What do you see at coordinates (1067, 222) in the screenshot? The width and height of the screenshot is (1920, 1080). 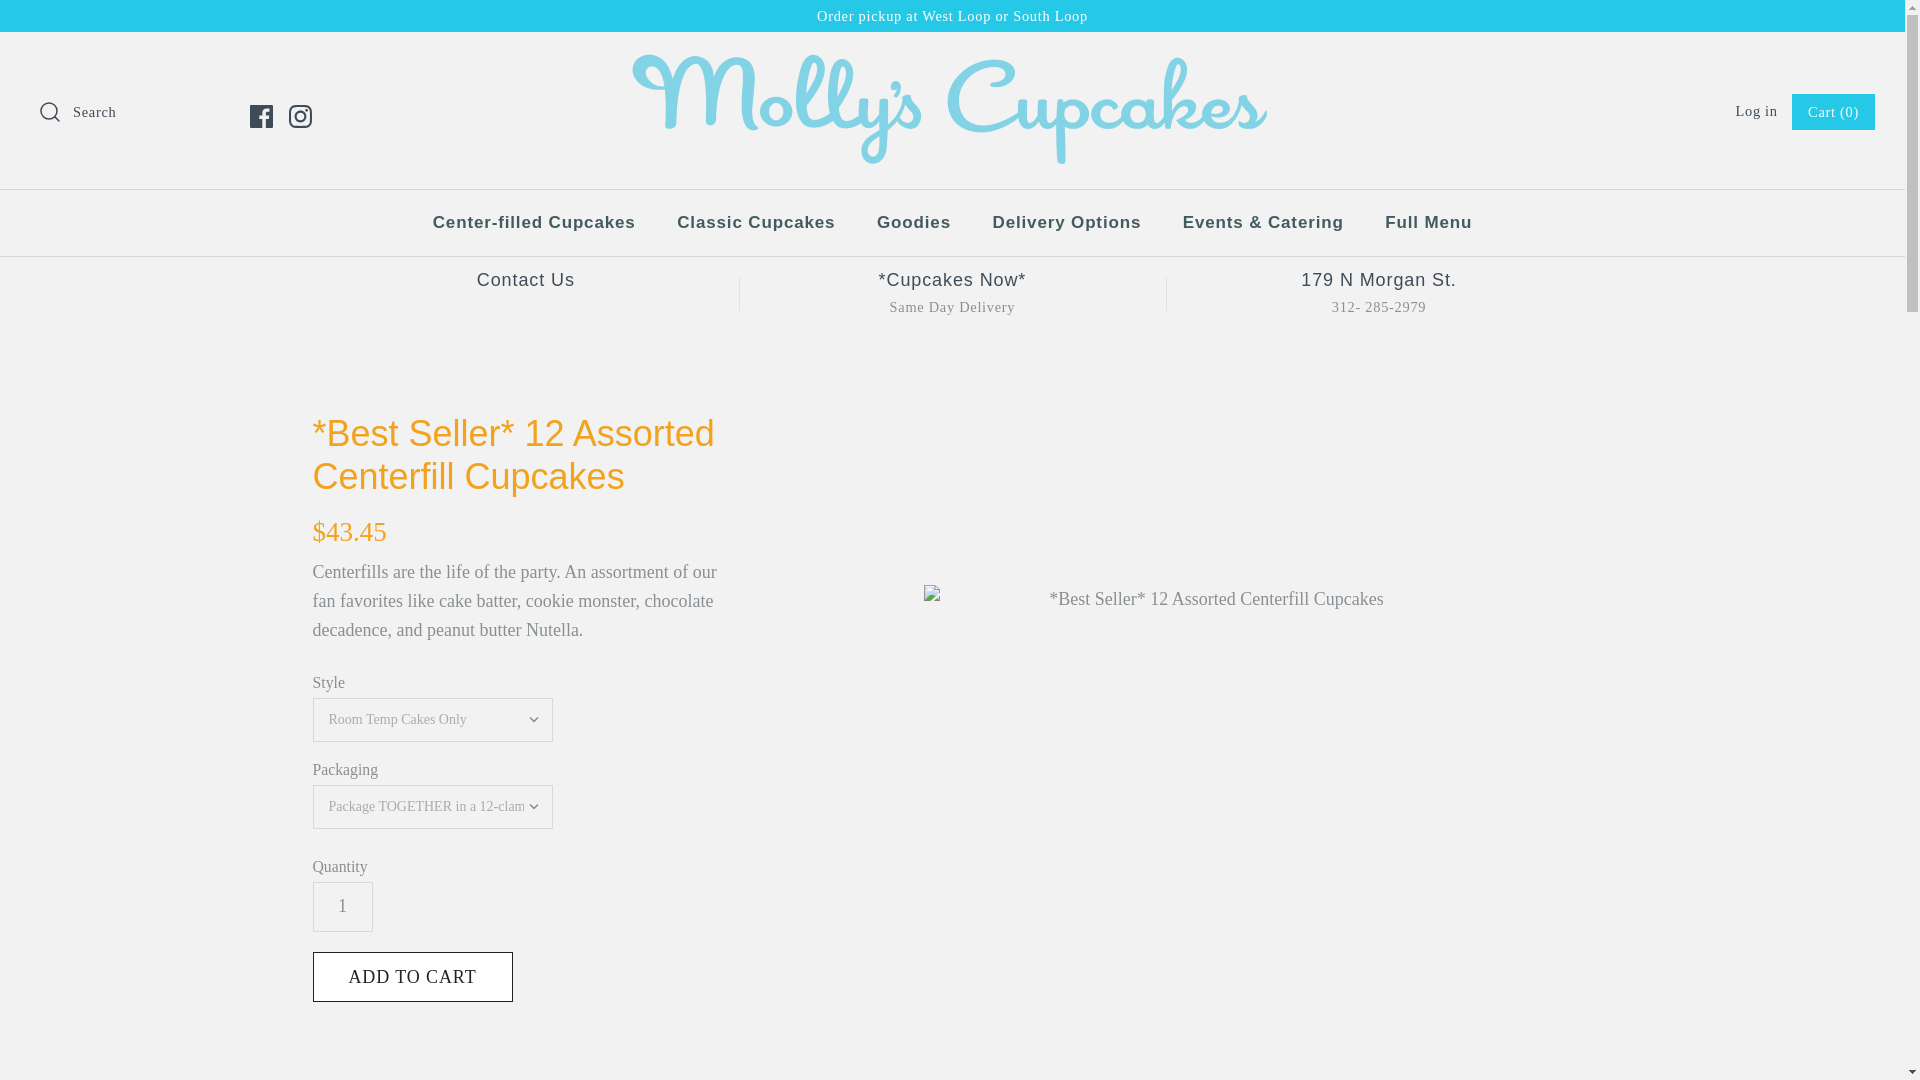 I see `Delivery Options` at bounding box center [1067, 222].